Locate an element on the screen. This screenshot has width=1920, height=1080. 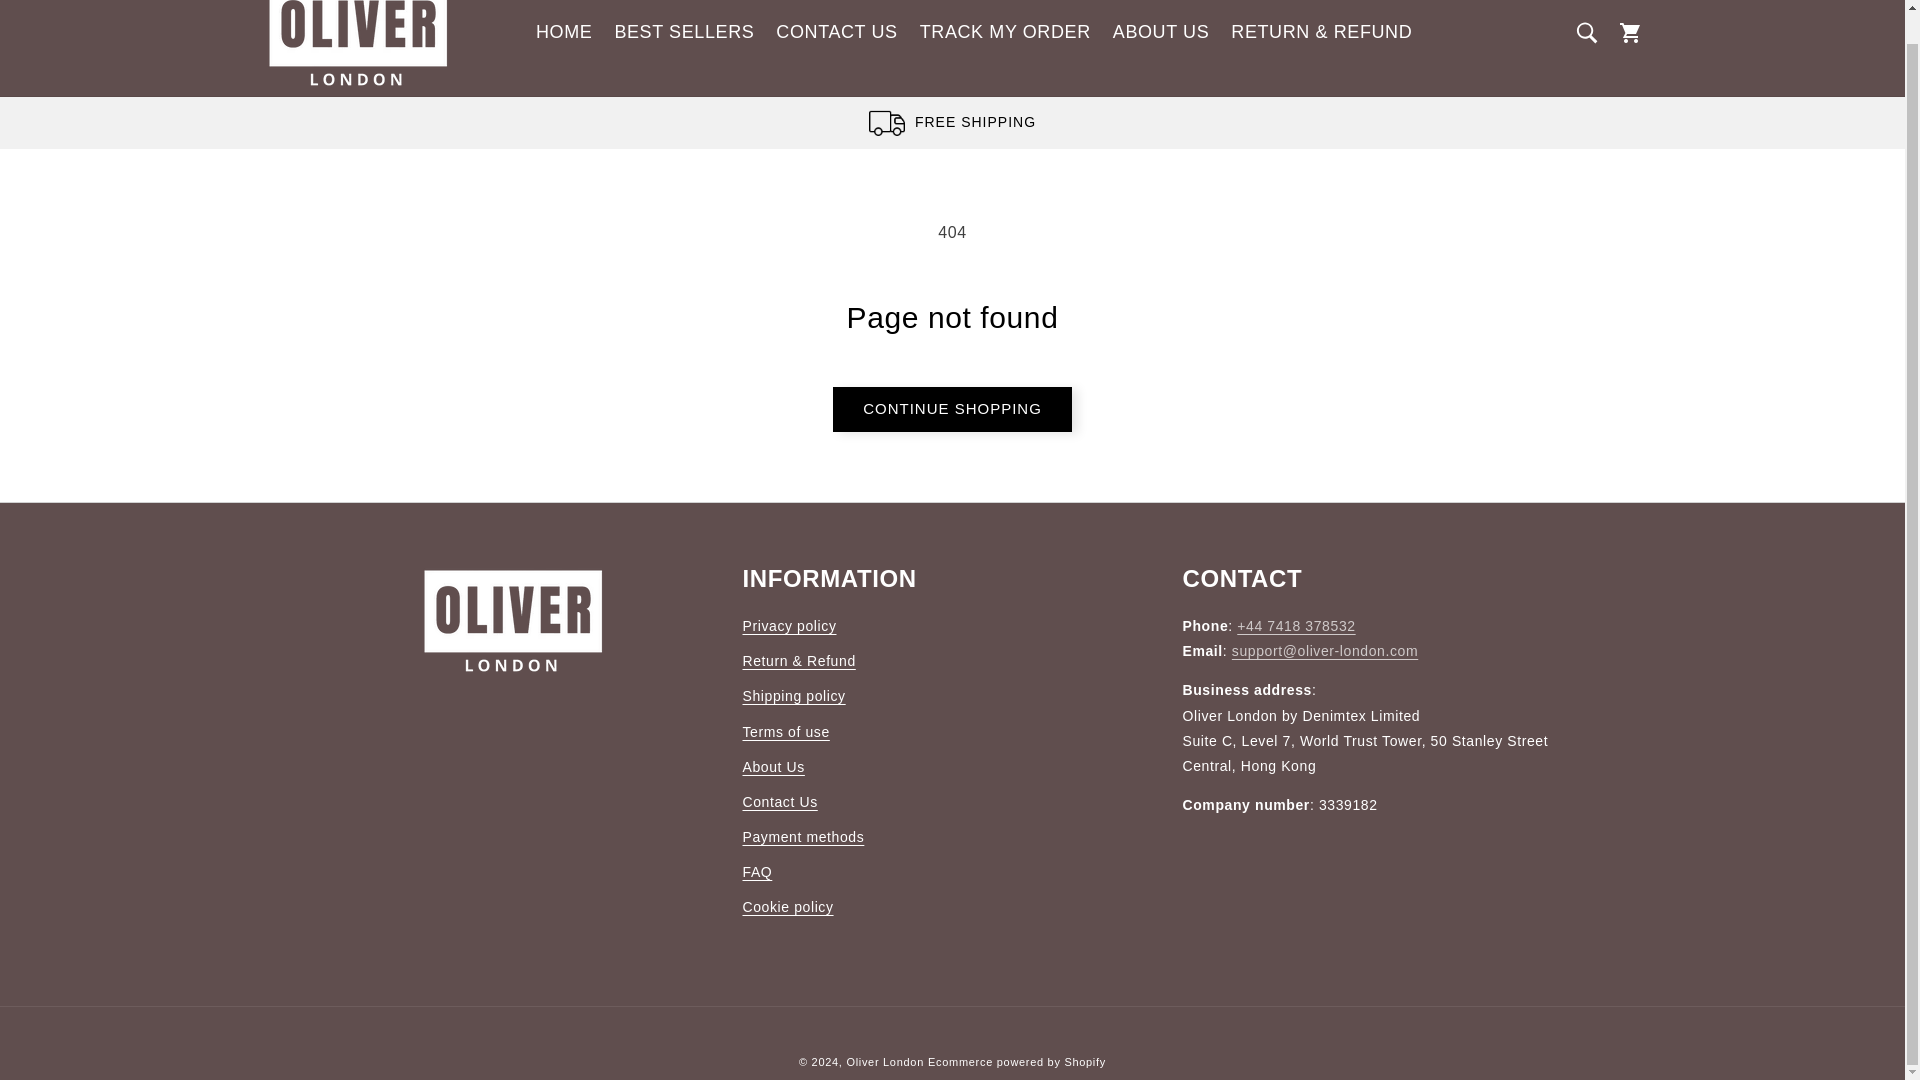
BEST SELLERS is located at coordinates (683, 32).